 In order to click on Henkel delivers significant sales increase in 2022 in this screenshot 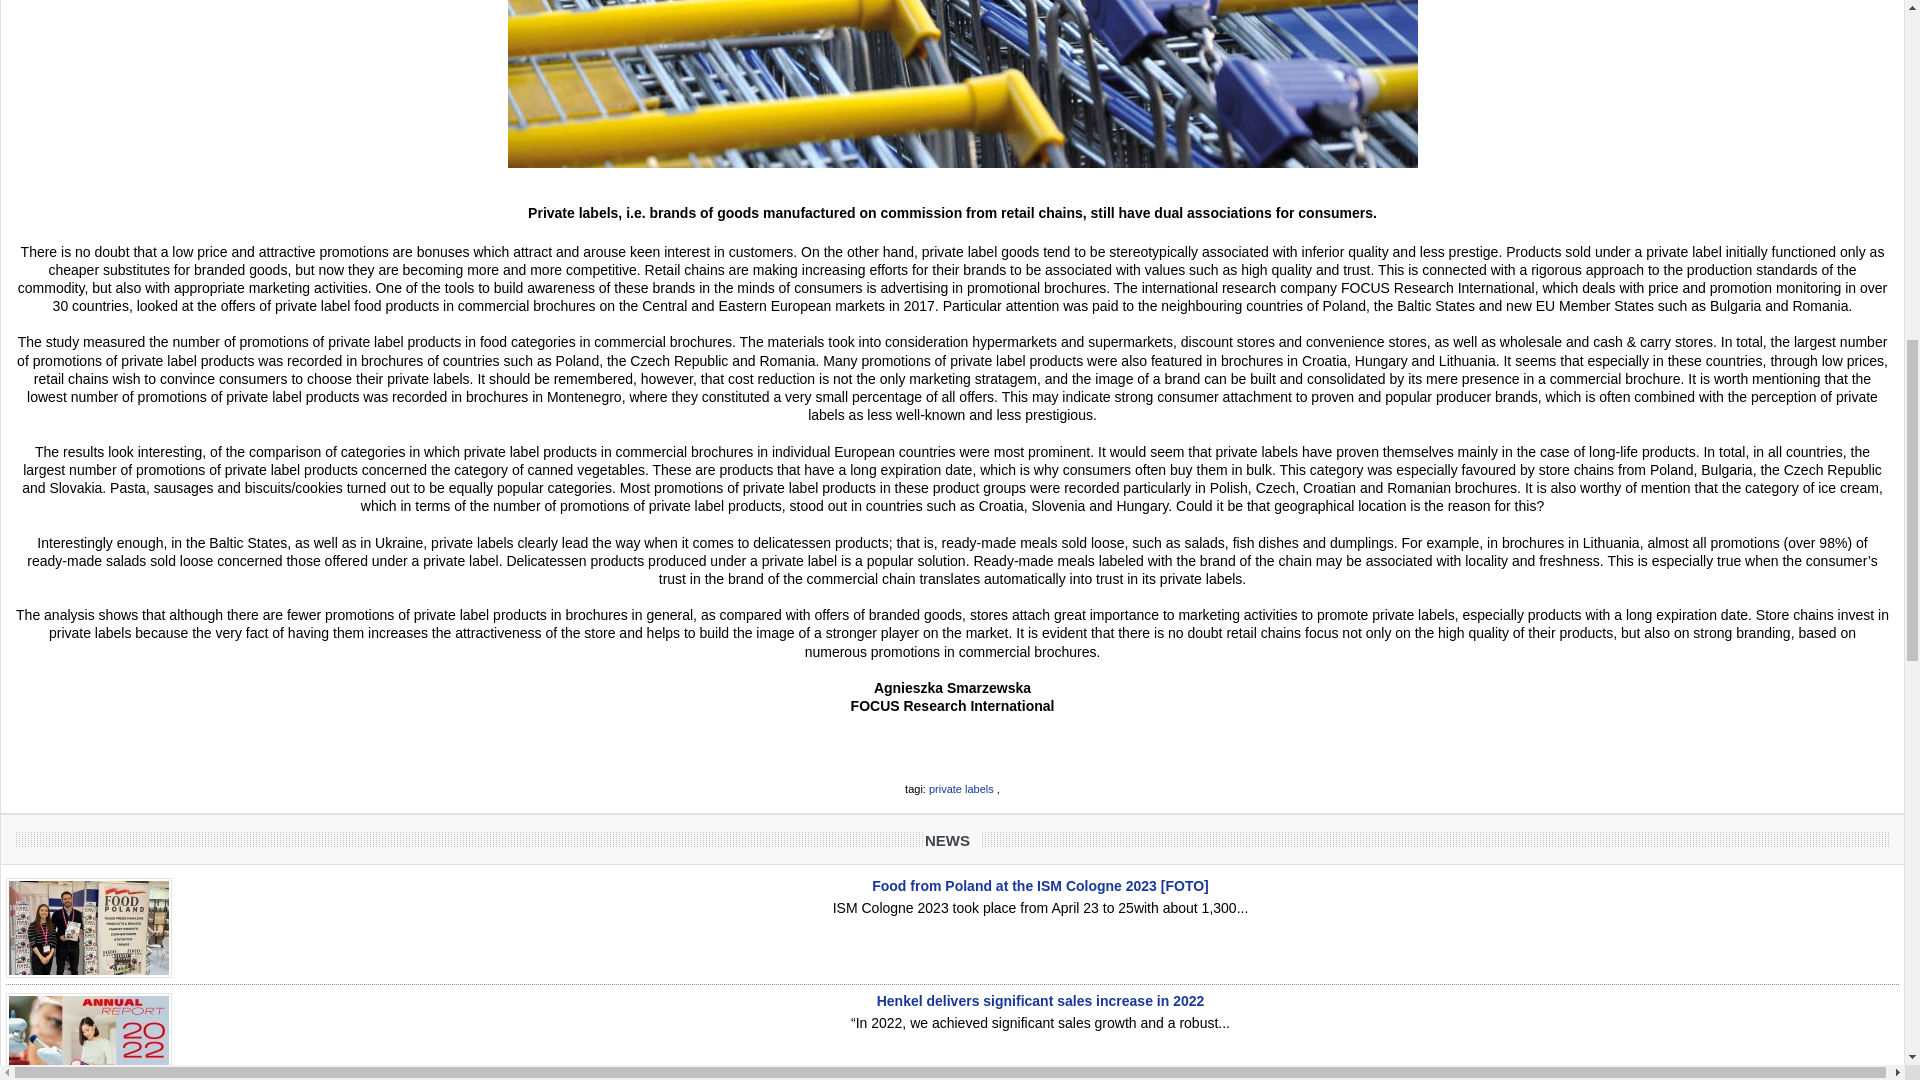, I will do `click(1041, 1000)`.